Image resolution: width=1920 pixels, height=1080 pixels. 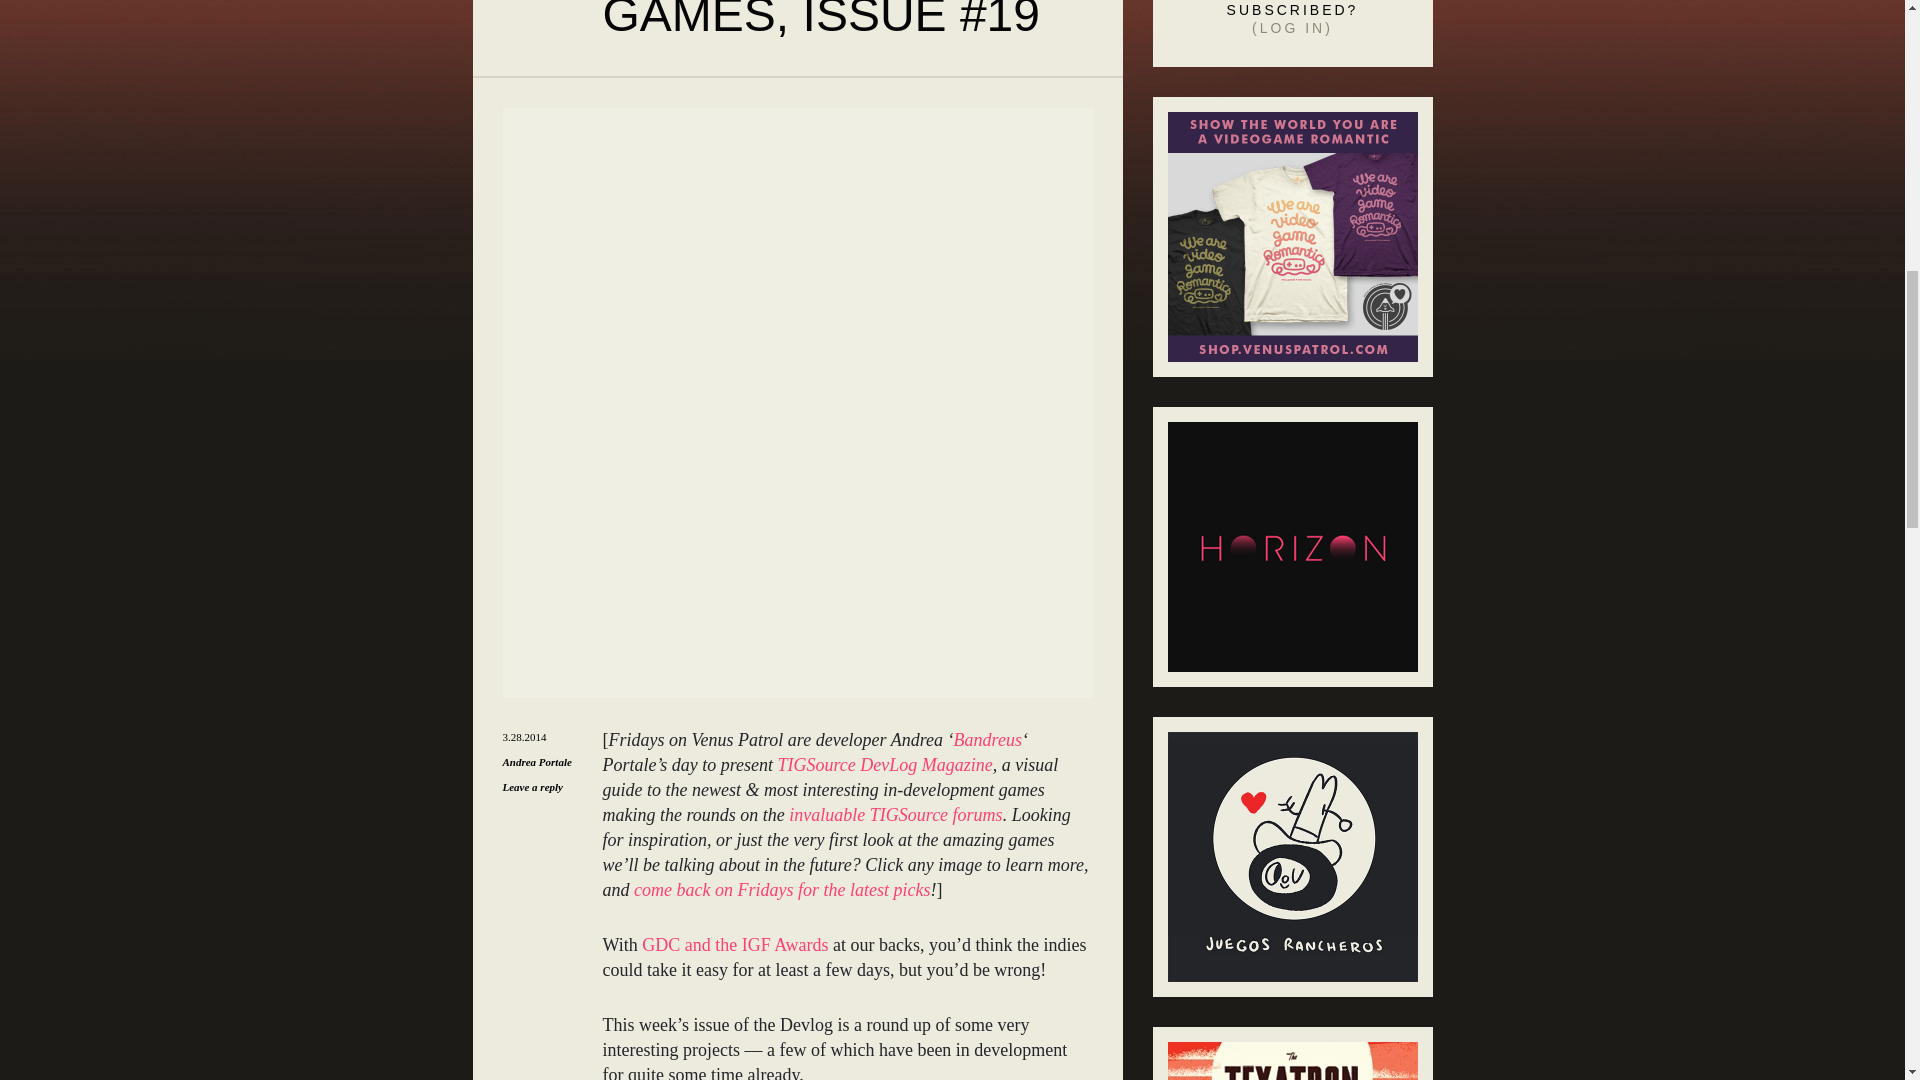 I want to click on come back on Fridays for the latest picks, so click(x=781, y=890).